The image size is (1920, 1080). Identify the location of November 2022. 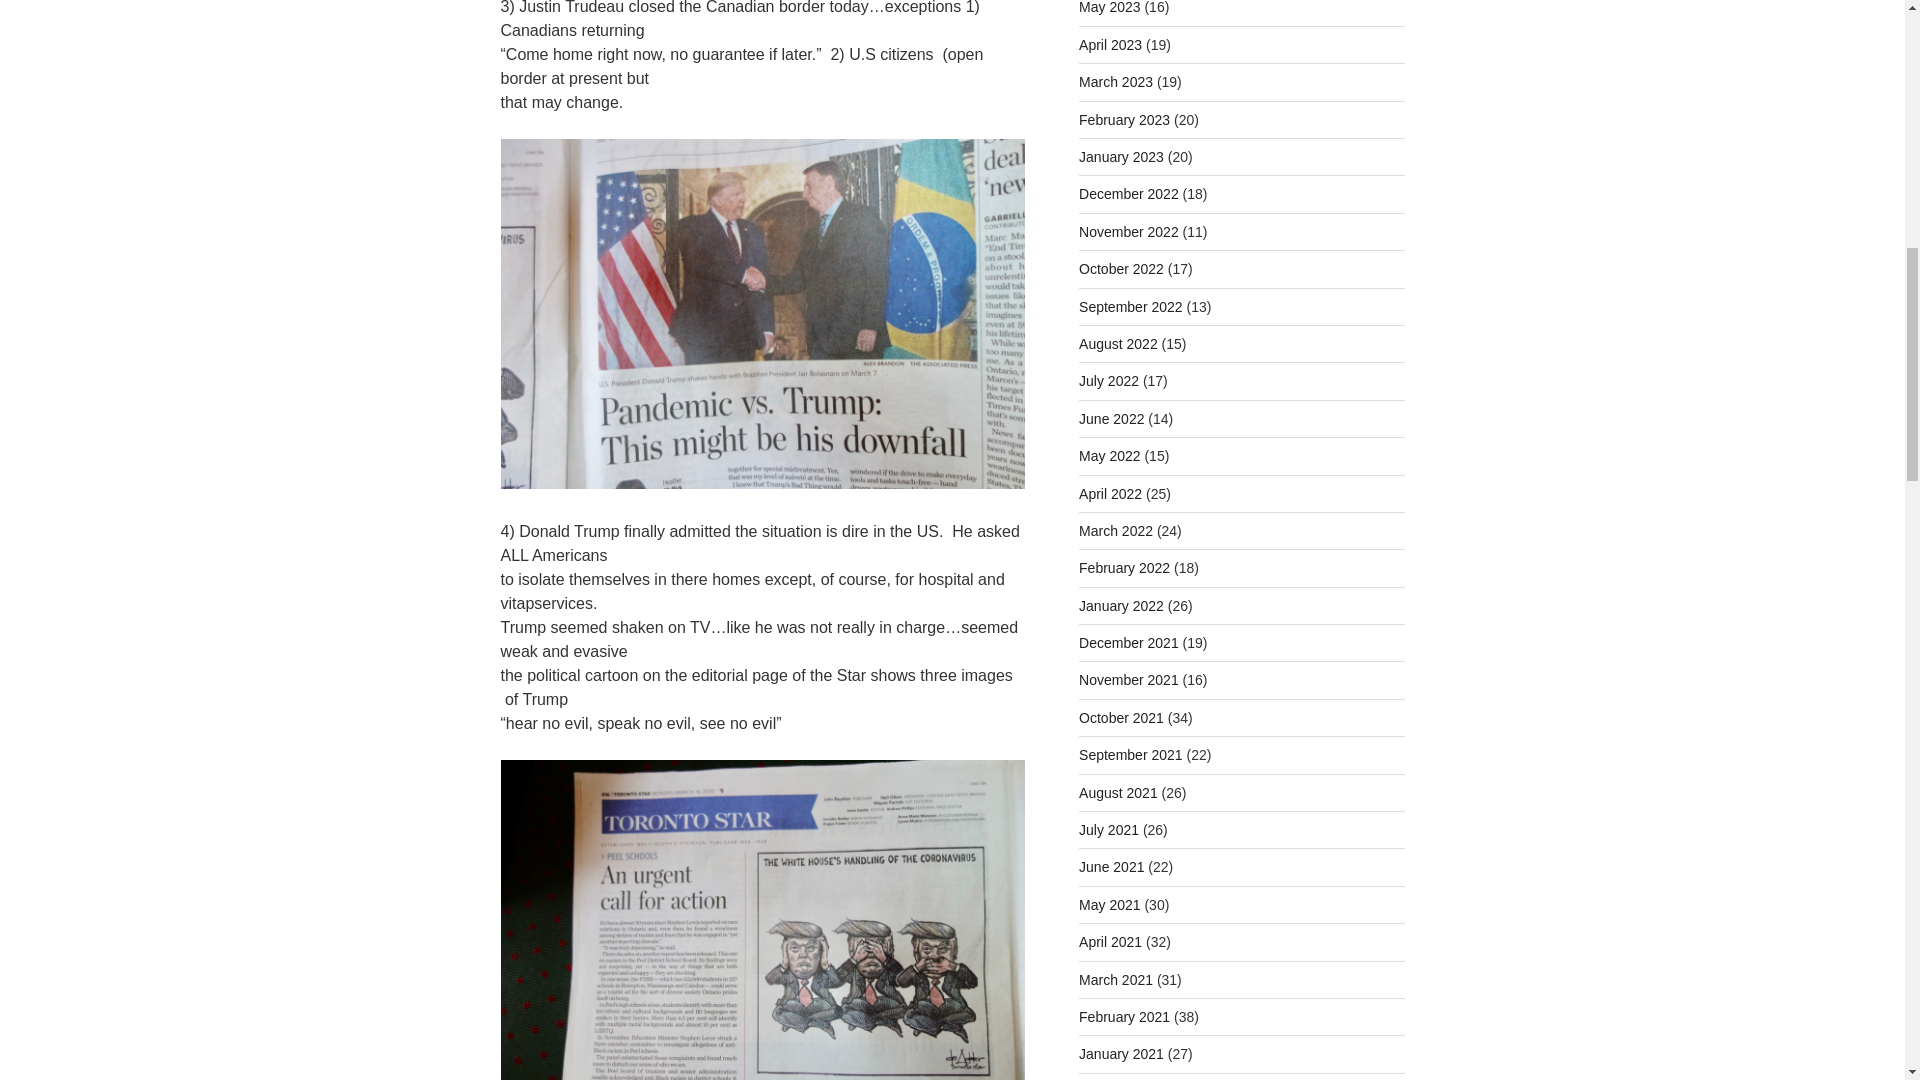
(1128, 231).